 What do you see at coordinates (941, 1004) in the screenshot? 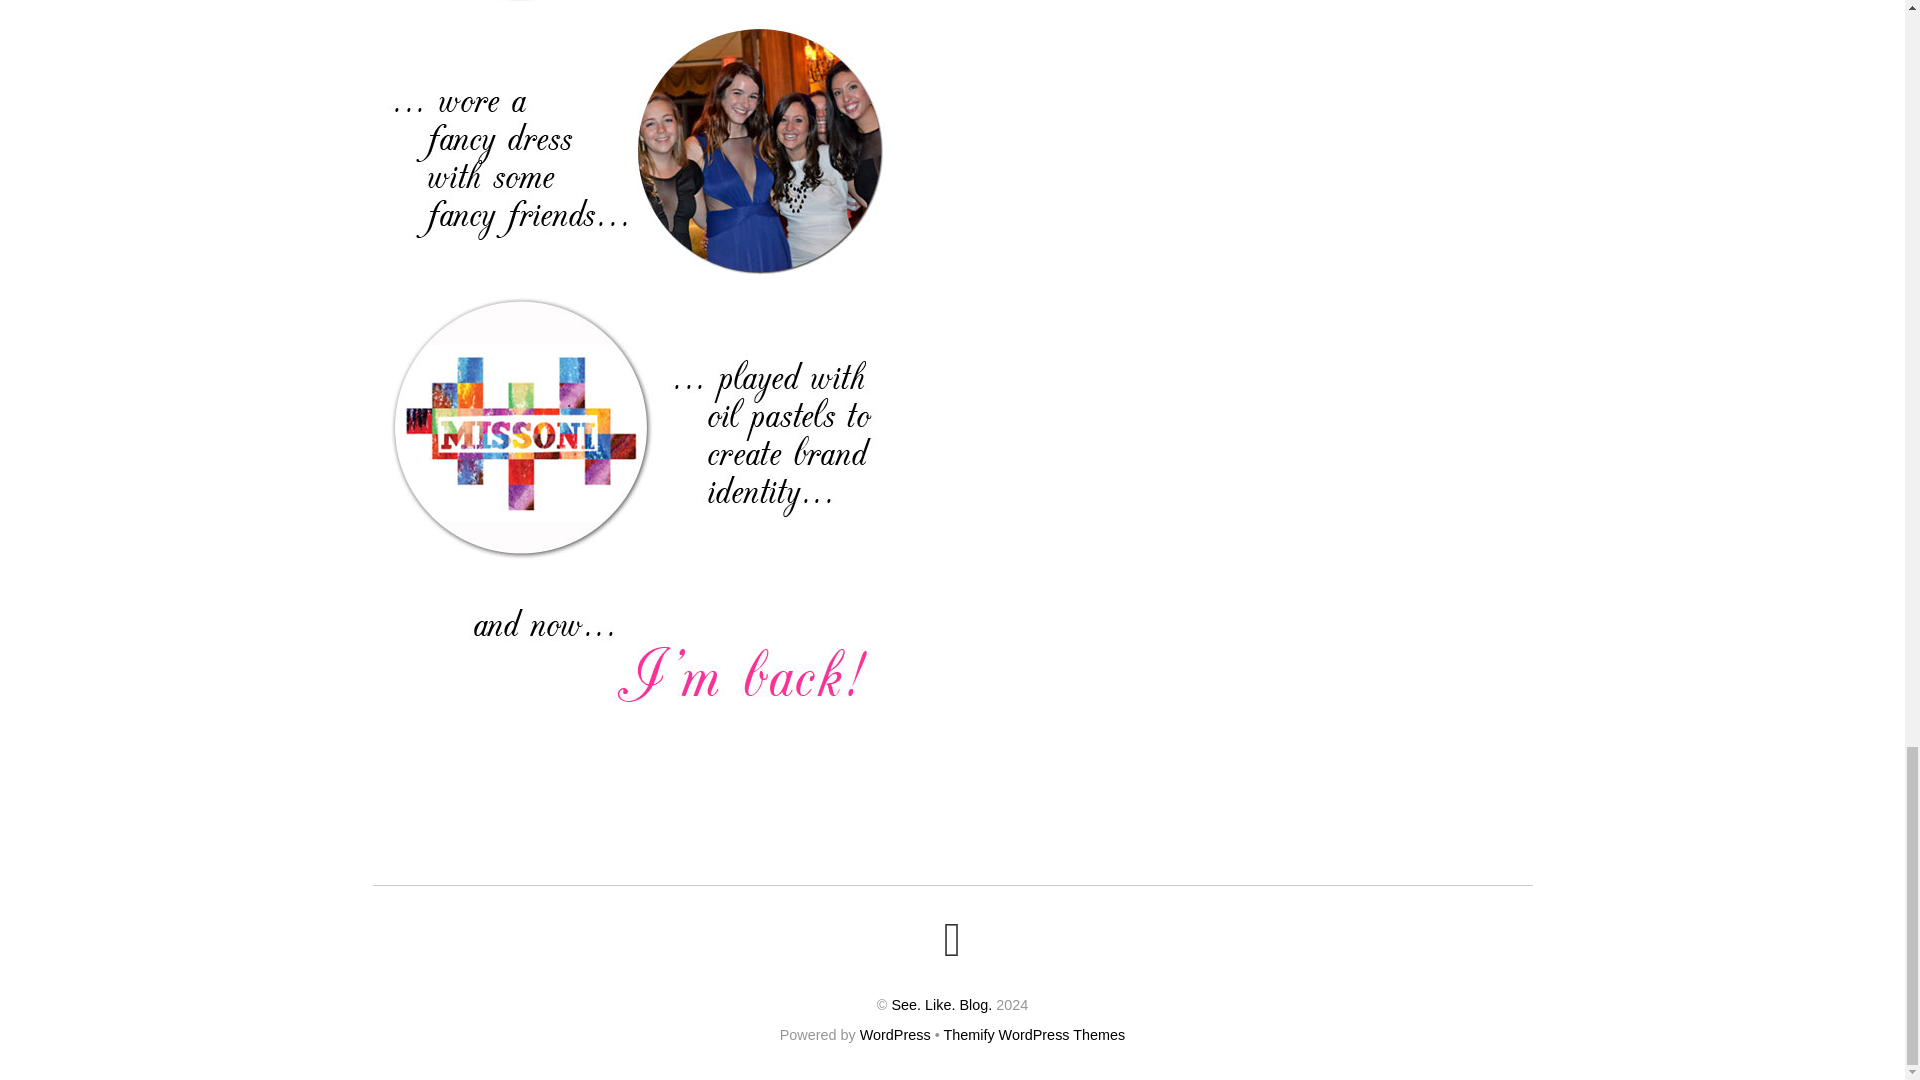
I see `See. Like. Blog.` at bounding box center [941, 1004].